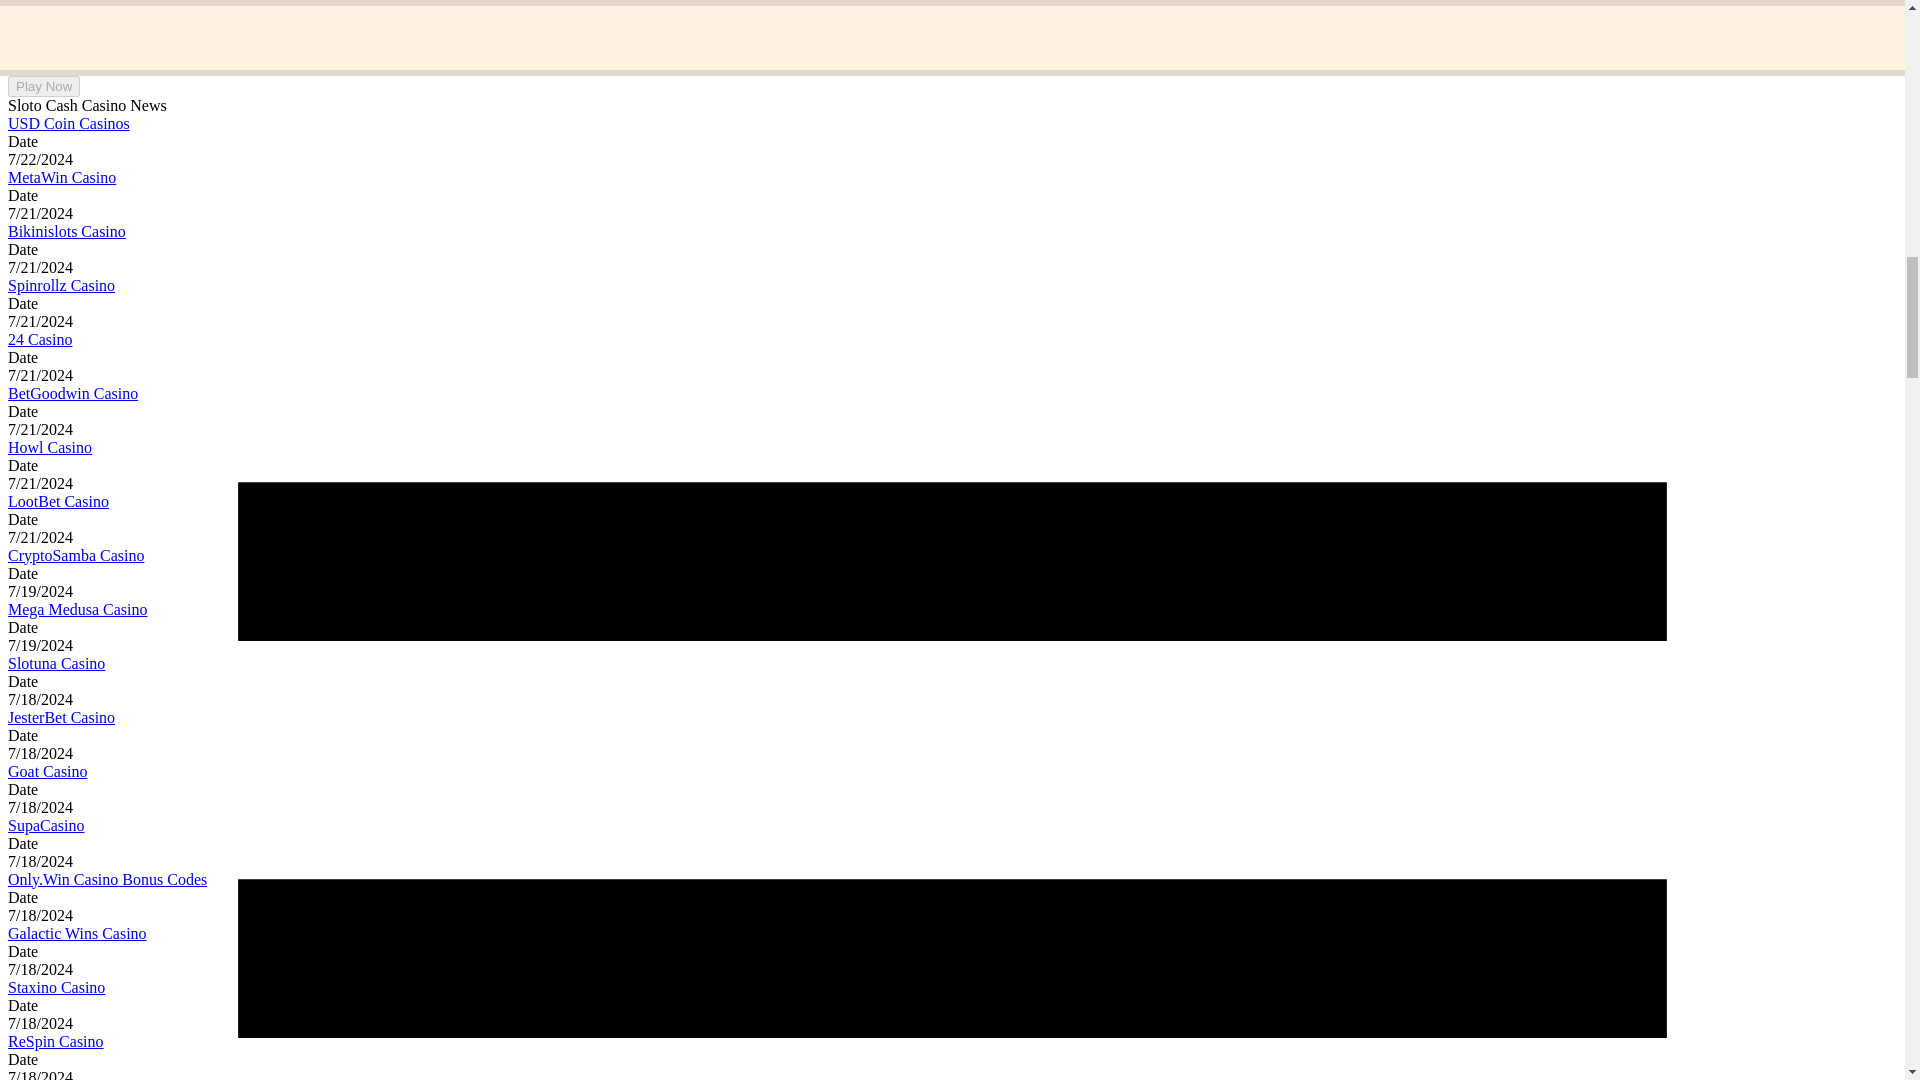 The image size is (1920, 1080). I want to click on MetaWin Casino, so click(61, 176).